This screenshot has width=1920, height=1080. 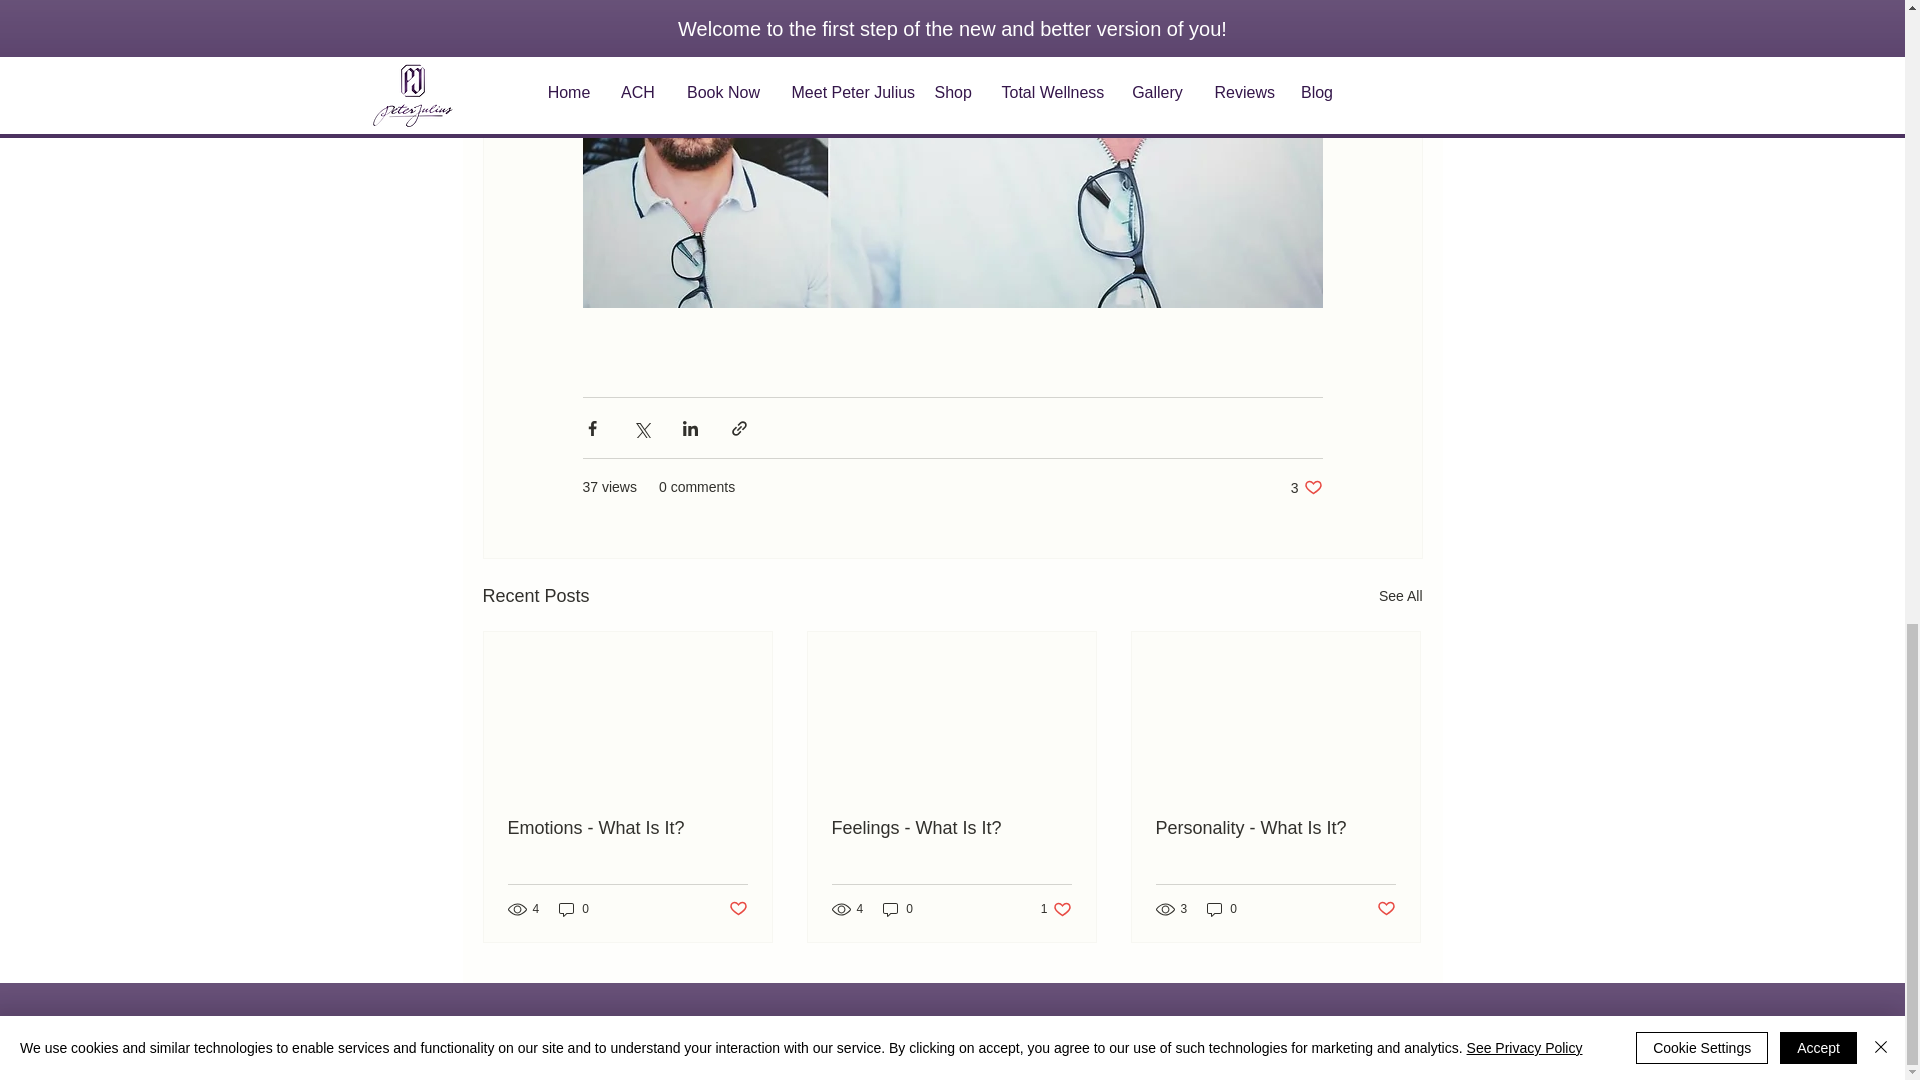 I want to click on Feelings - What Is It?, so click(x=951, y=828).